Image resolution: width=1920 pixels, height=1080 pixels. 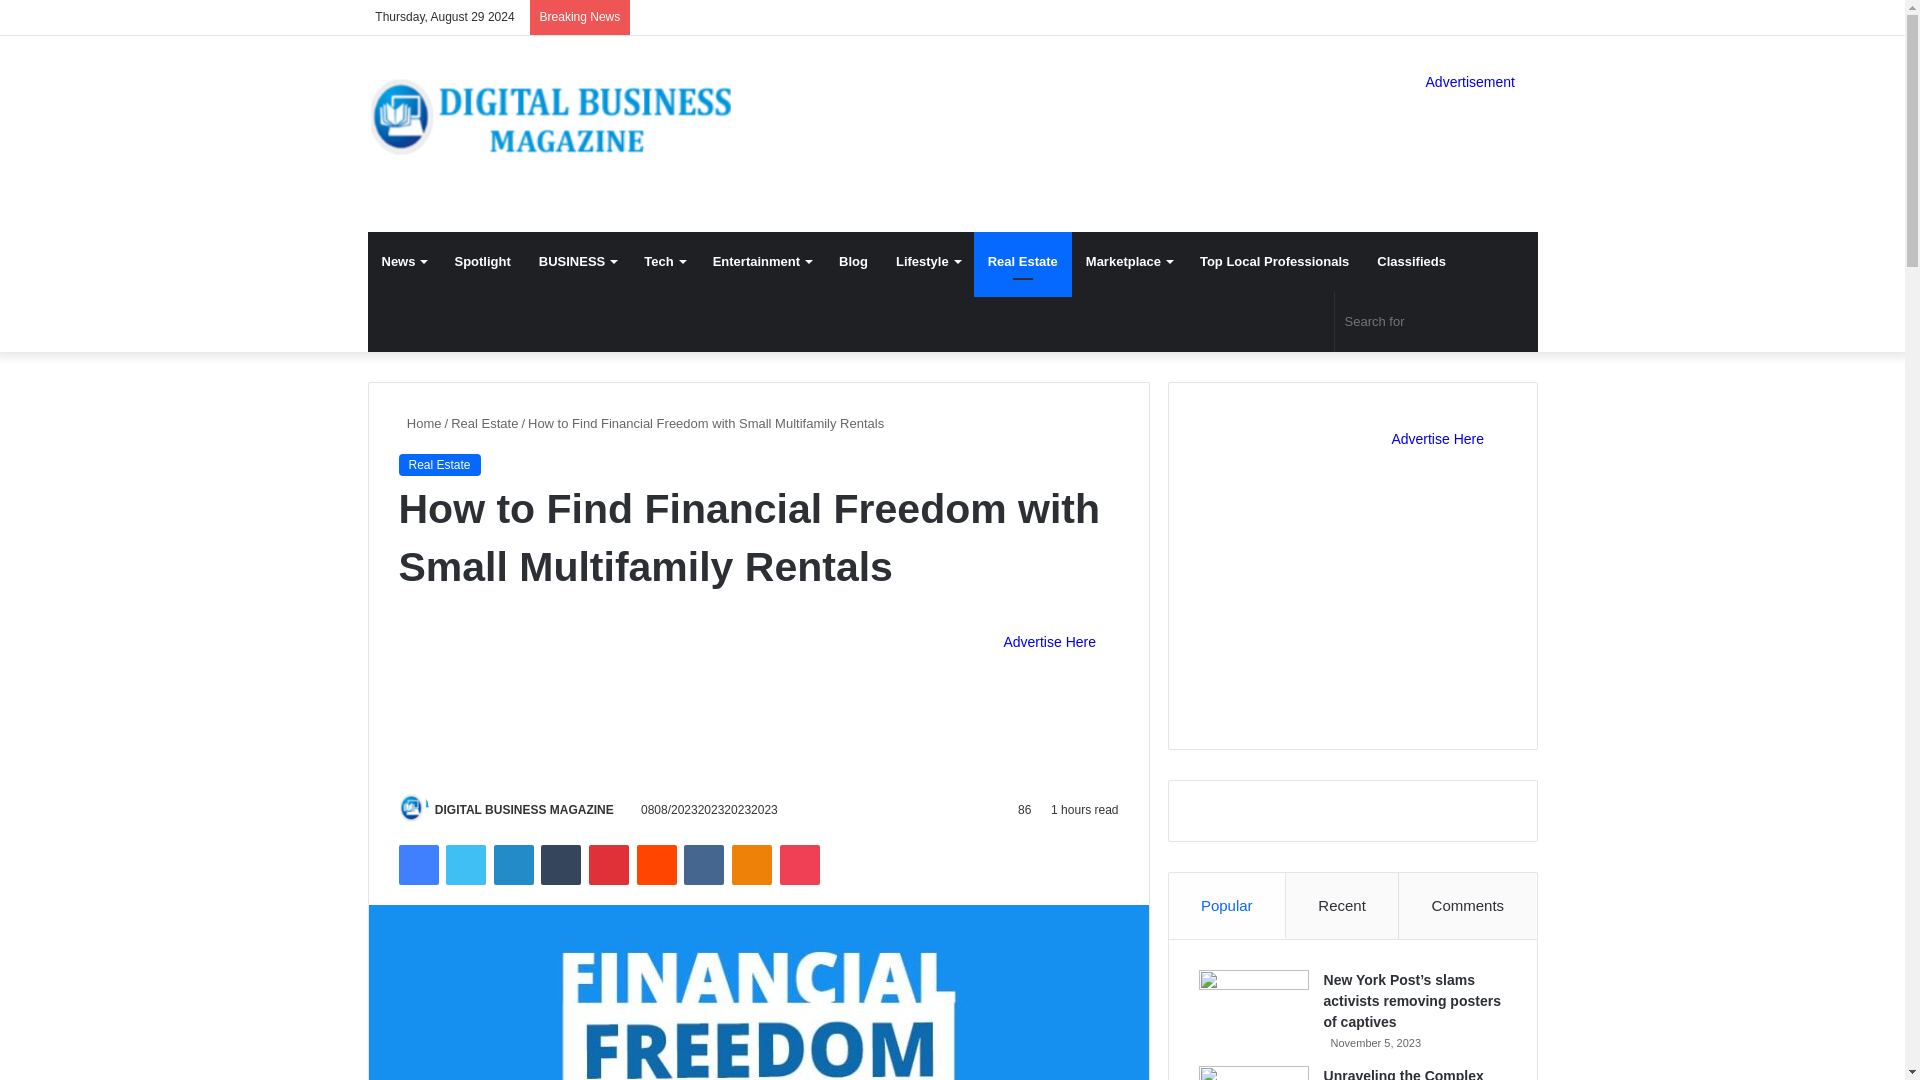 I want to click on DIGITAL BUSINESS MAGAZINE, so click(x=524, y=810).